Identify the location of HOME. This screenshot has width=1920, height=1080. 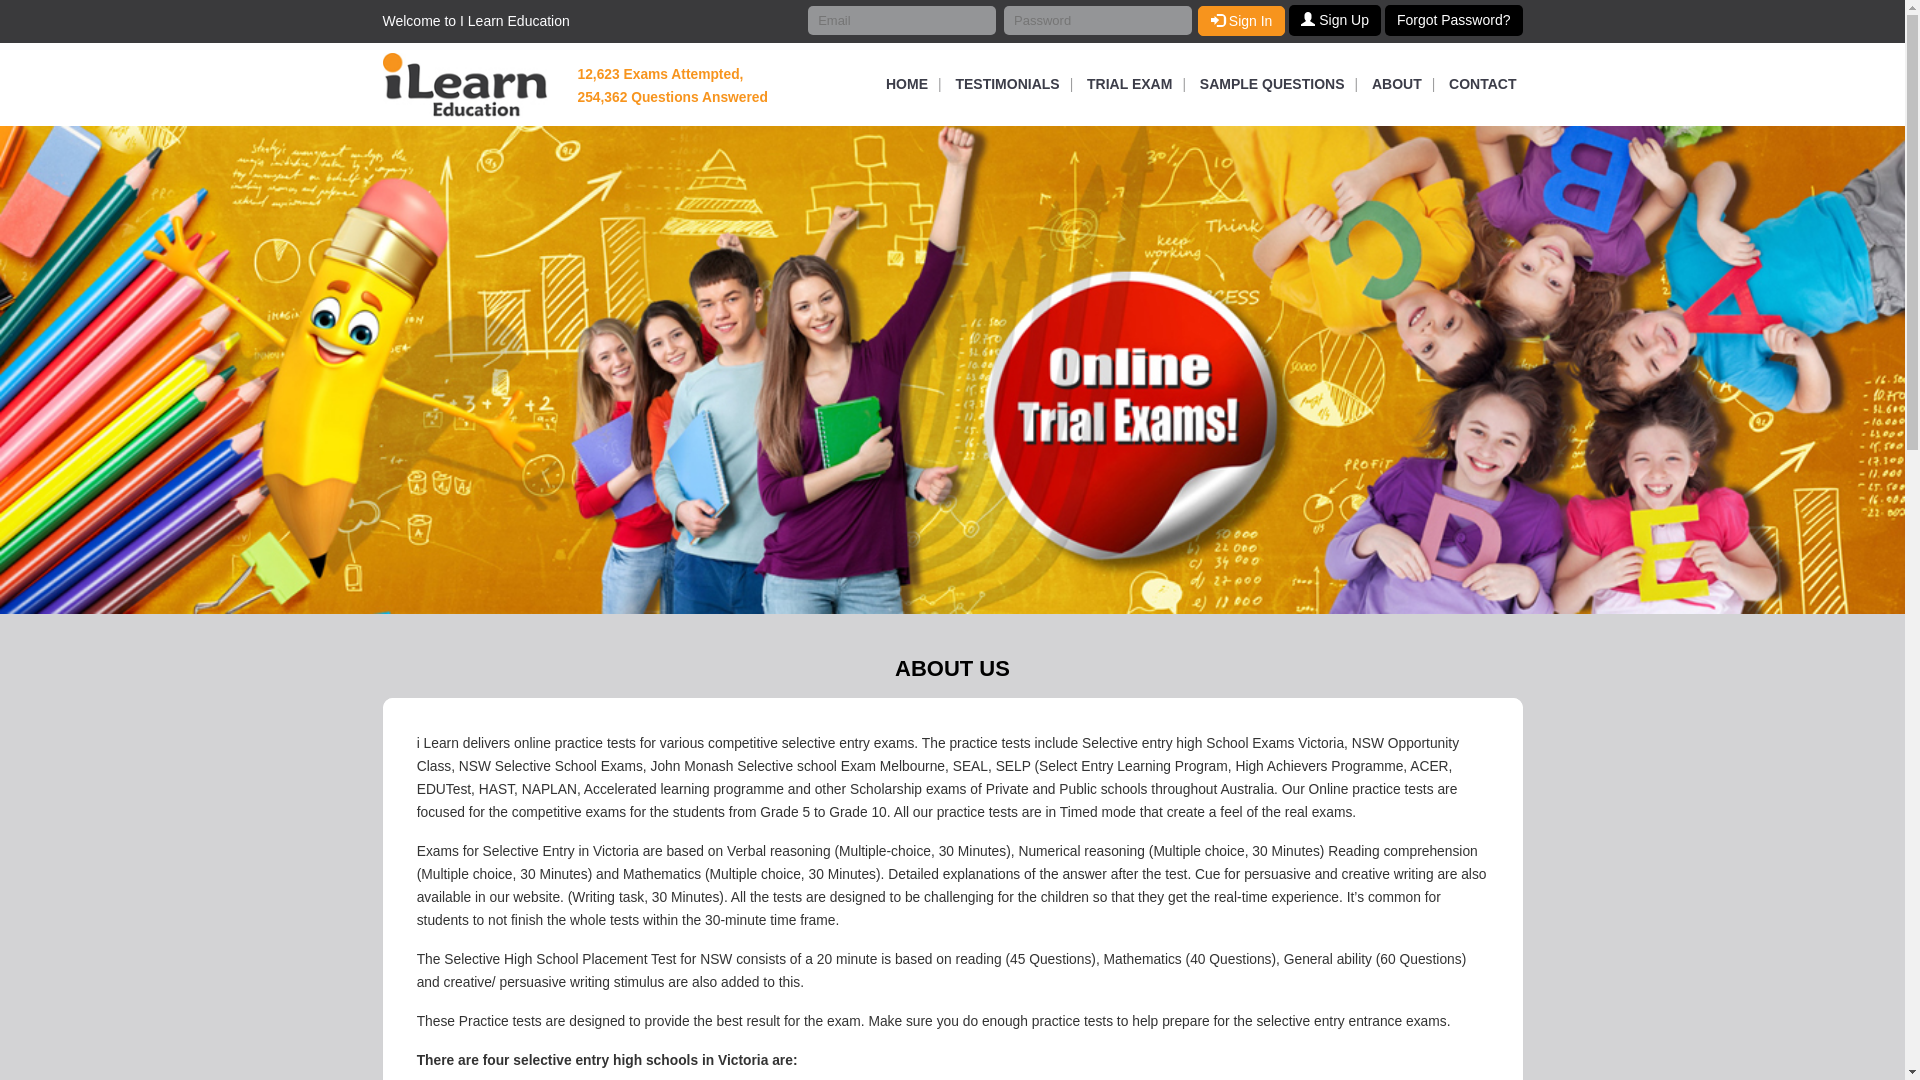
(907, 84).